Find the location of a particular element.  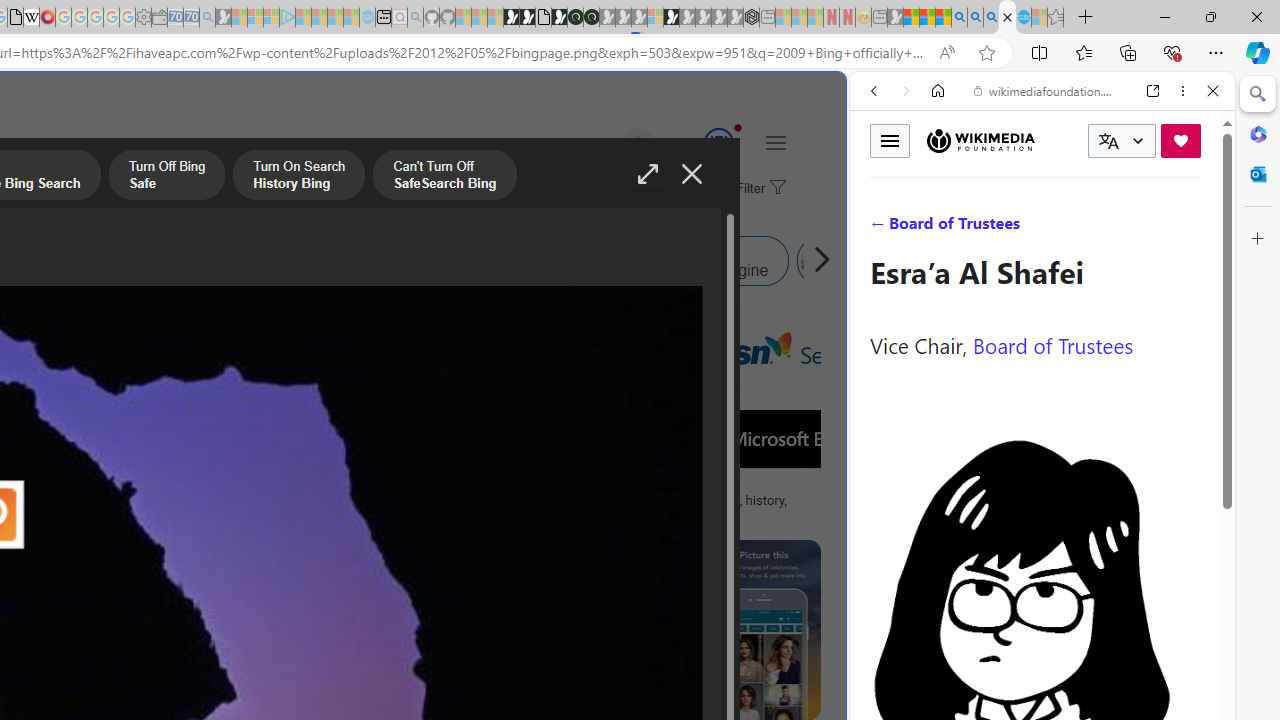

Scroll right is located at coordinates (816, 260).